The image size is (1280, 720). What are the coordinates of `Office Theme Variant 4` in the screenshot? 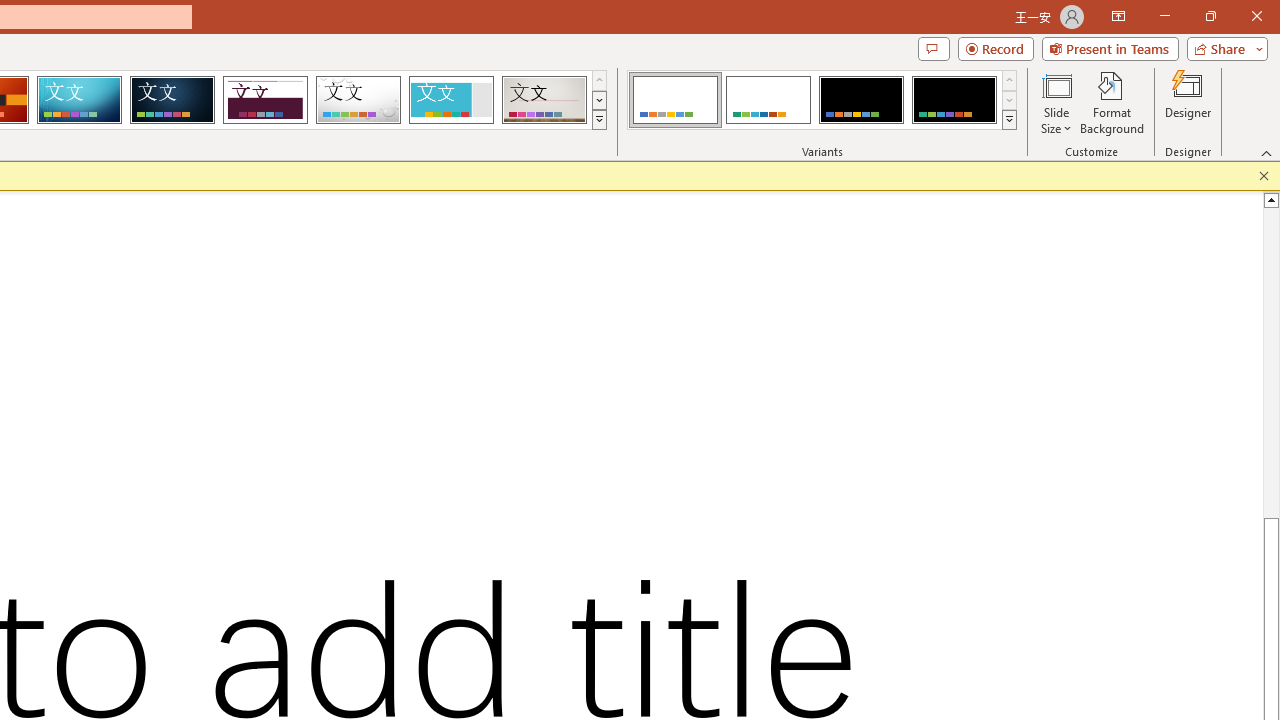 It's located at (954, 100).